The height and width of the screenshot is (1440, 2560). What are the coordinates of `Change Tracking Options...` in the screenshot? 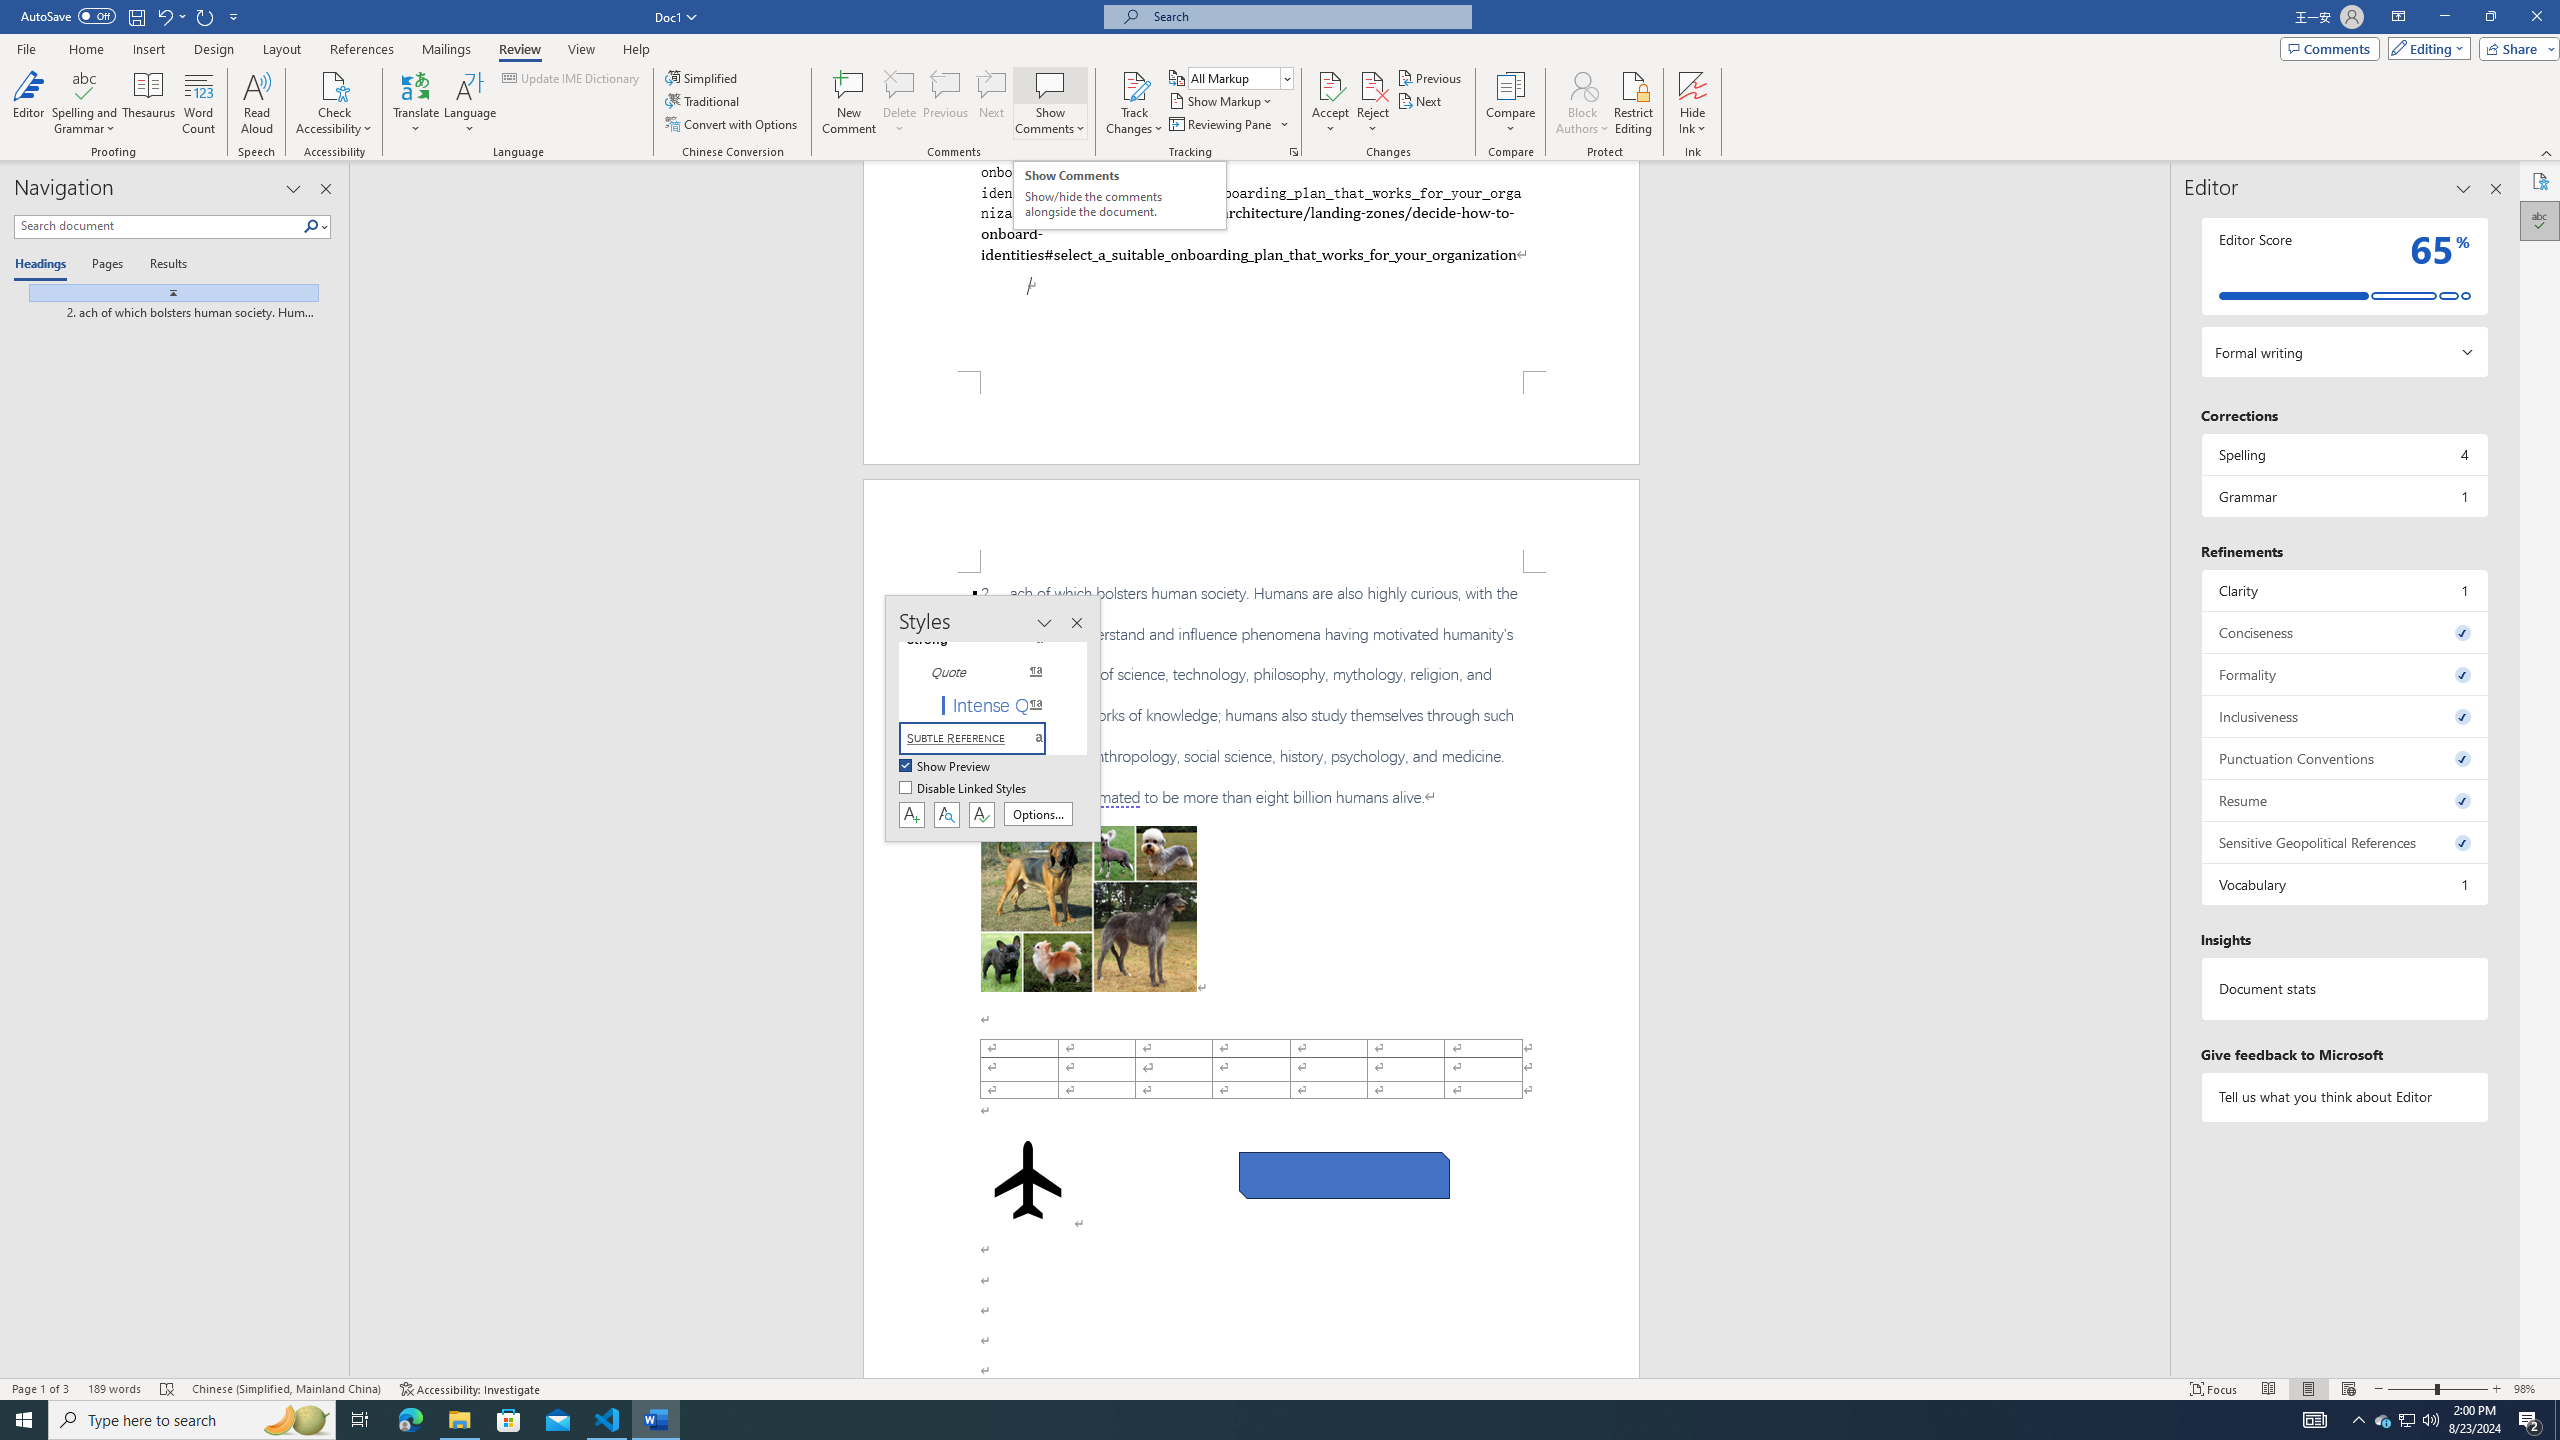 It's located at (1294, 152).